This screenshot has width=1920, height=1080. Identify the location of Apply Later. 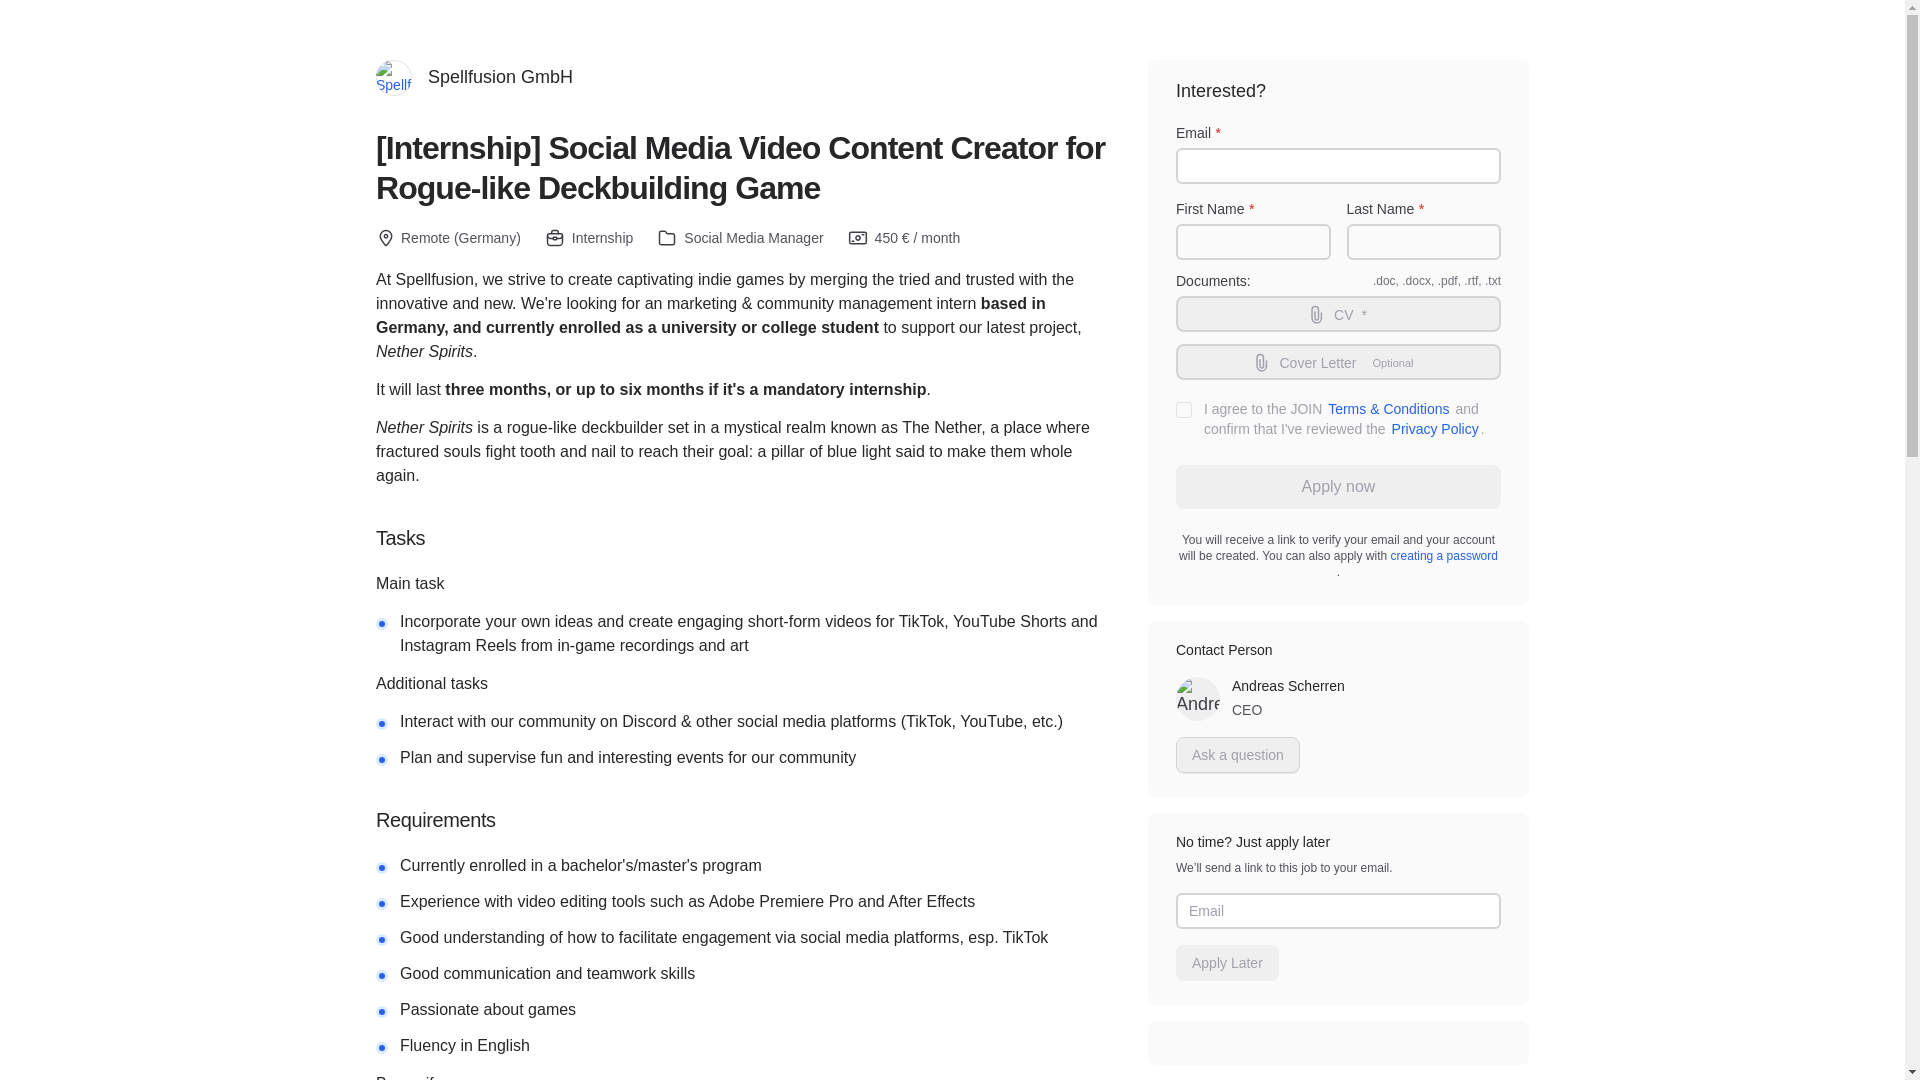
(1226, 962).